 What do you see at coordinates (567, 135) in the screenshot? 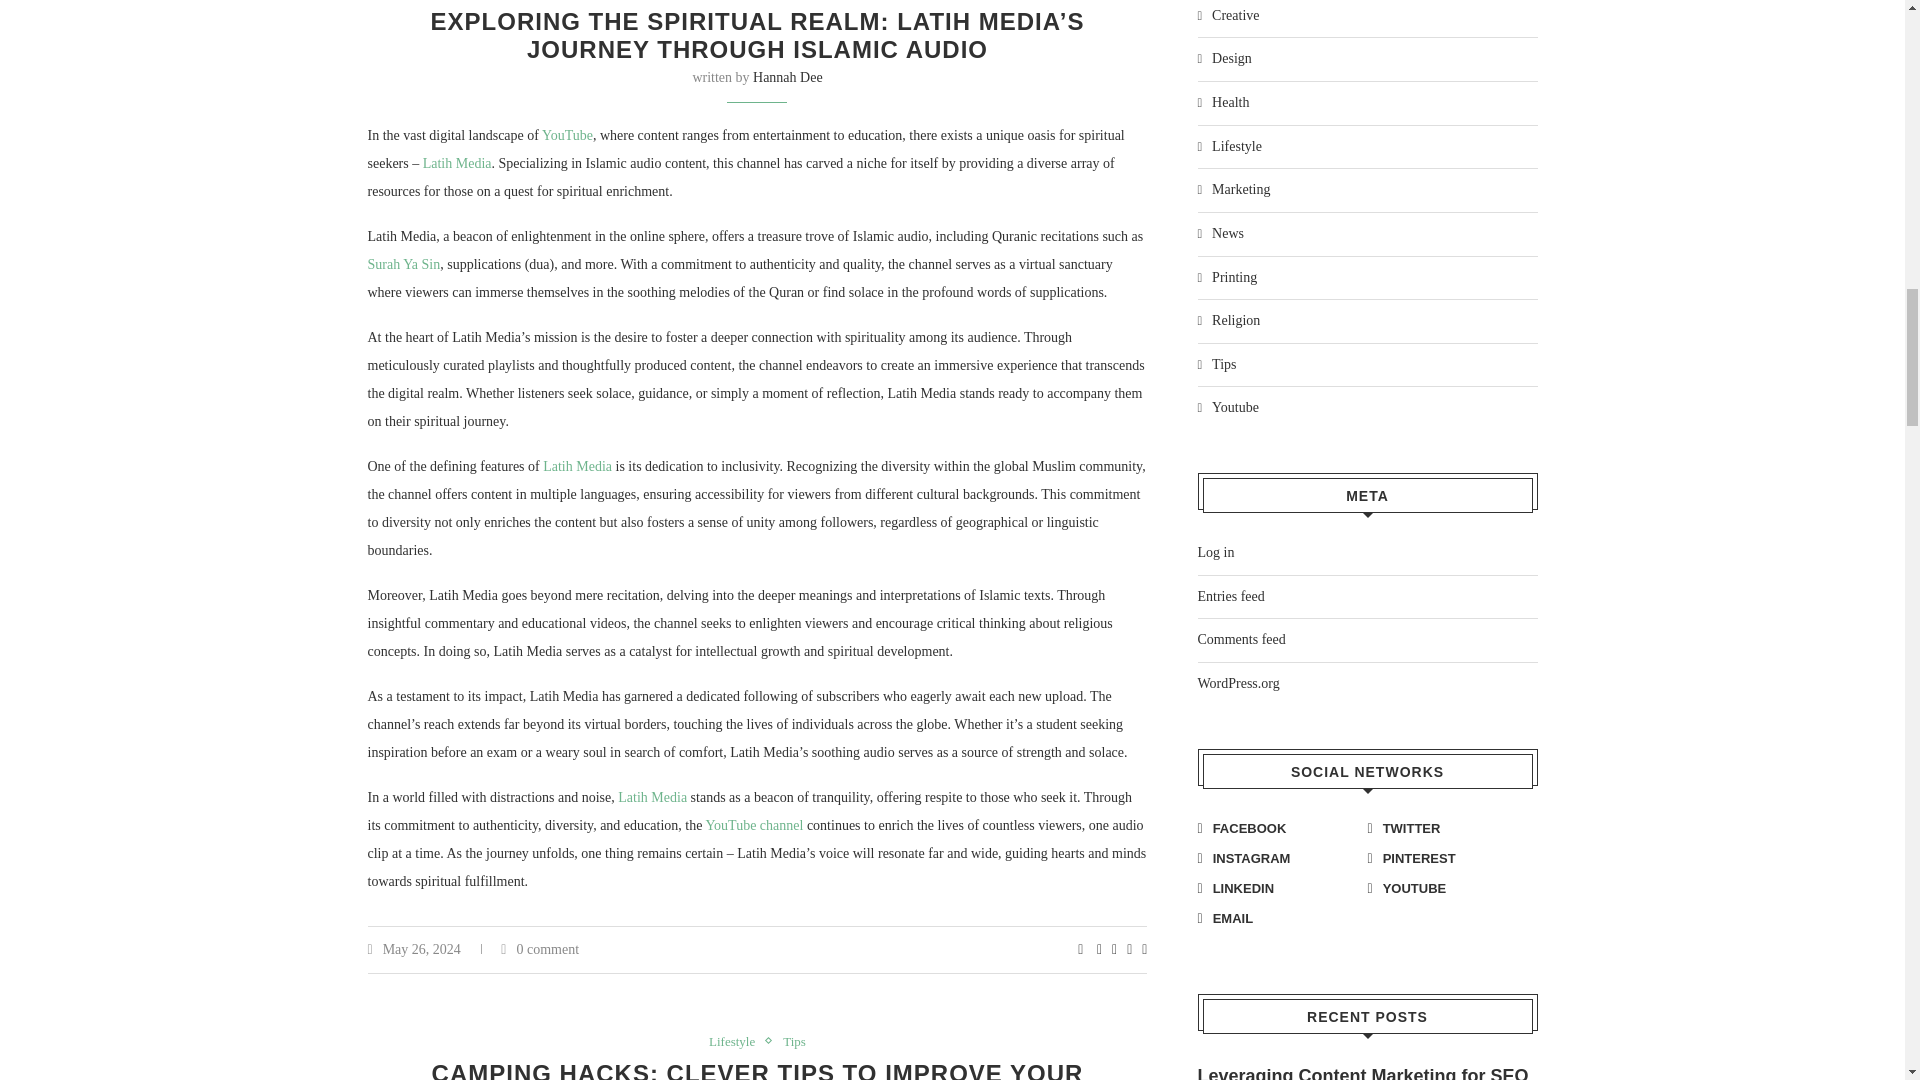
I see `YouTube` at bounding box center [567, 135].